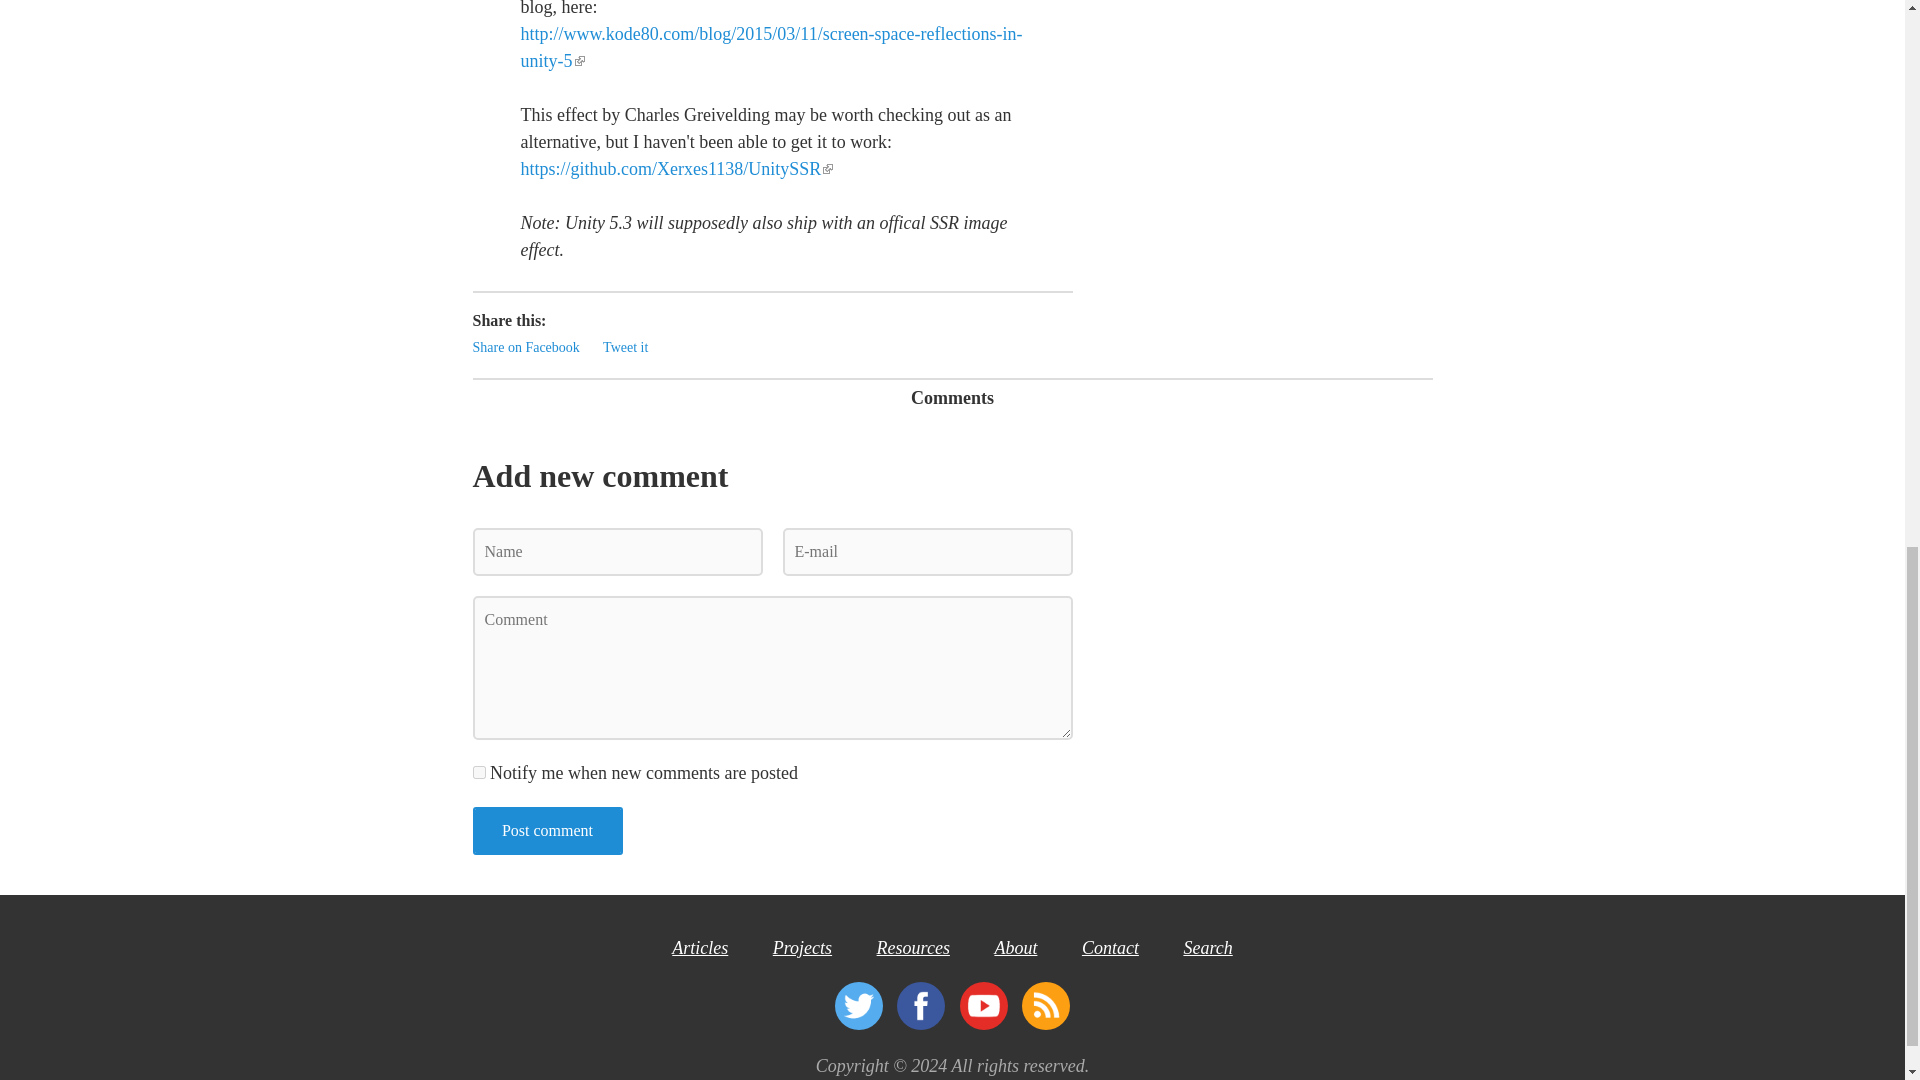 The width and height of the screenshot is (1920, 1080). Describe the element at coordinates (770, 47) in the screenshot. I see `kode80 - Screen Space Reflections in Unity 5` at that location.